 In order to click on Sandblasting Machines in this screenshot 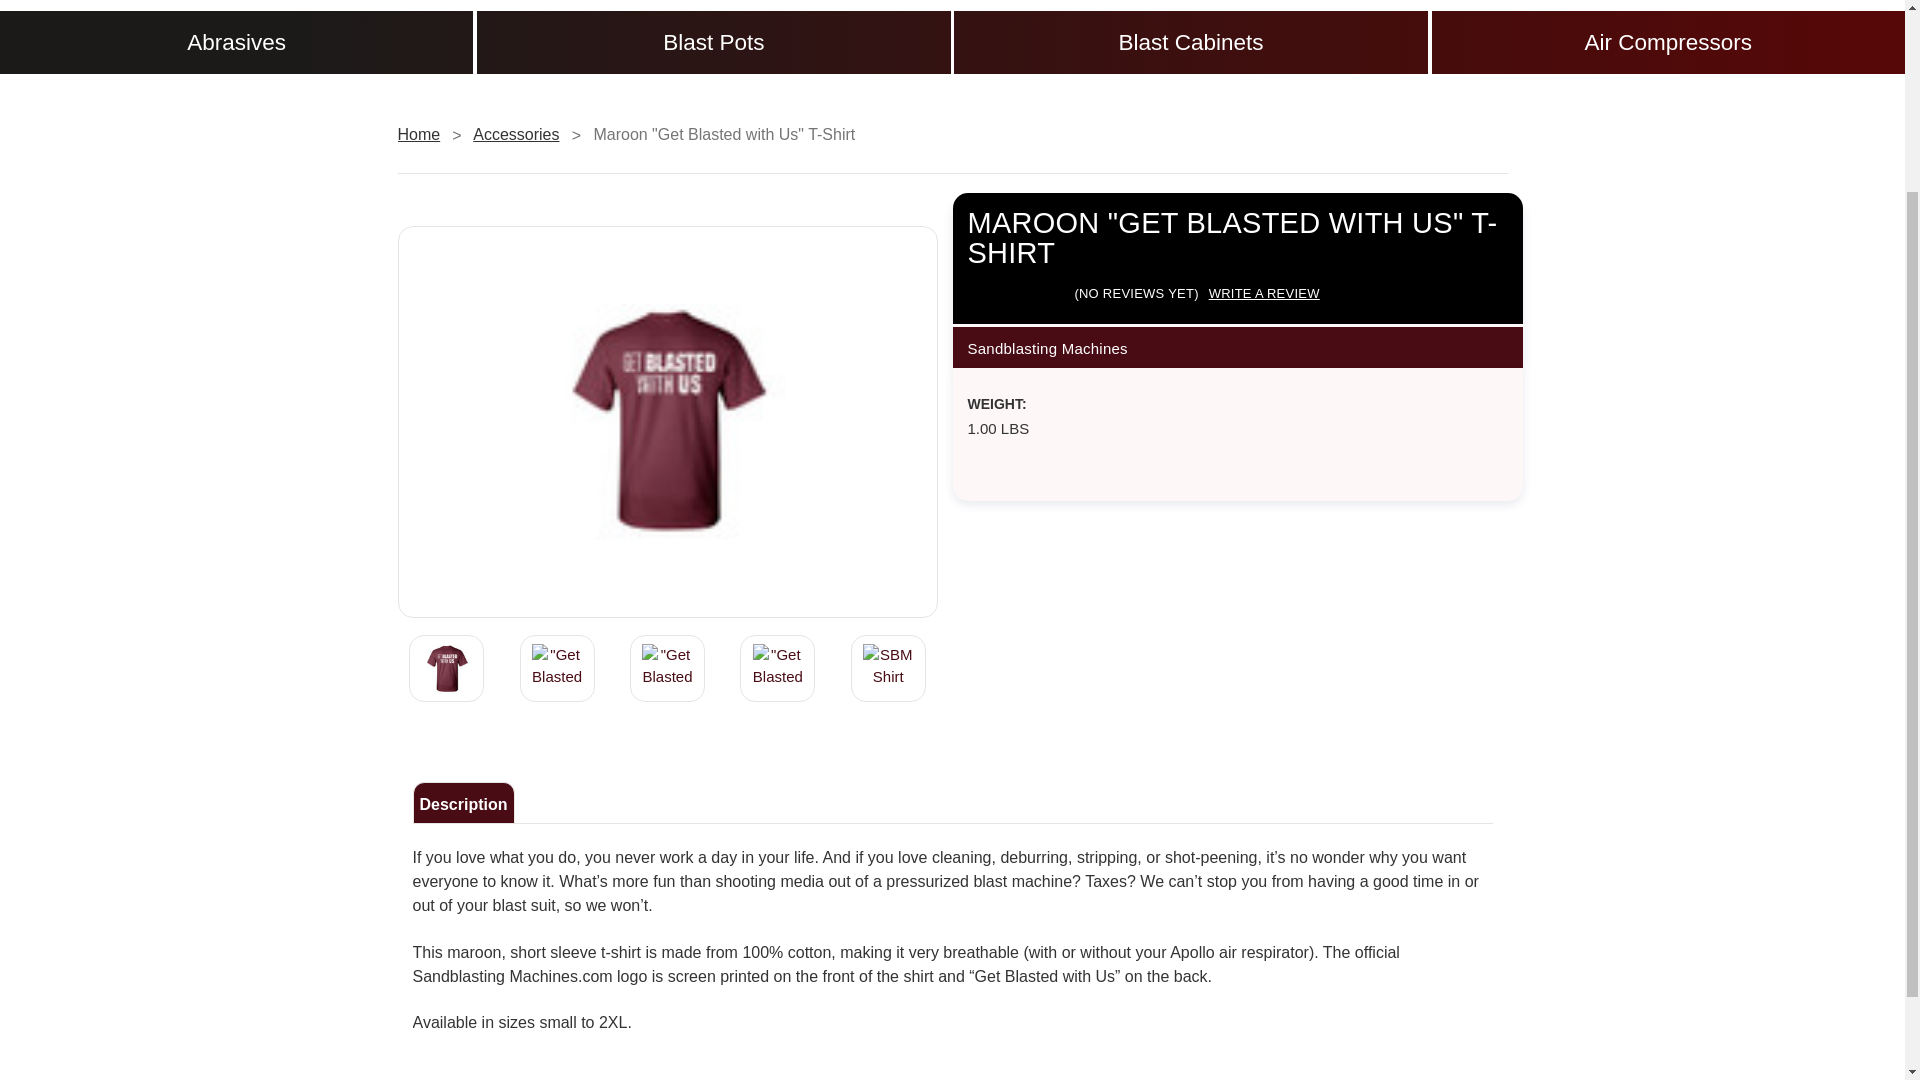, I will do `click(344, 6)`.